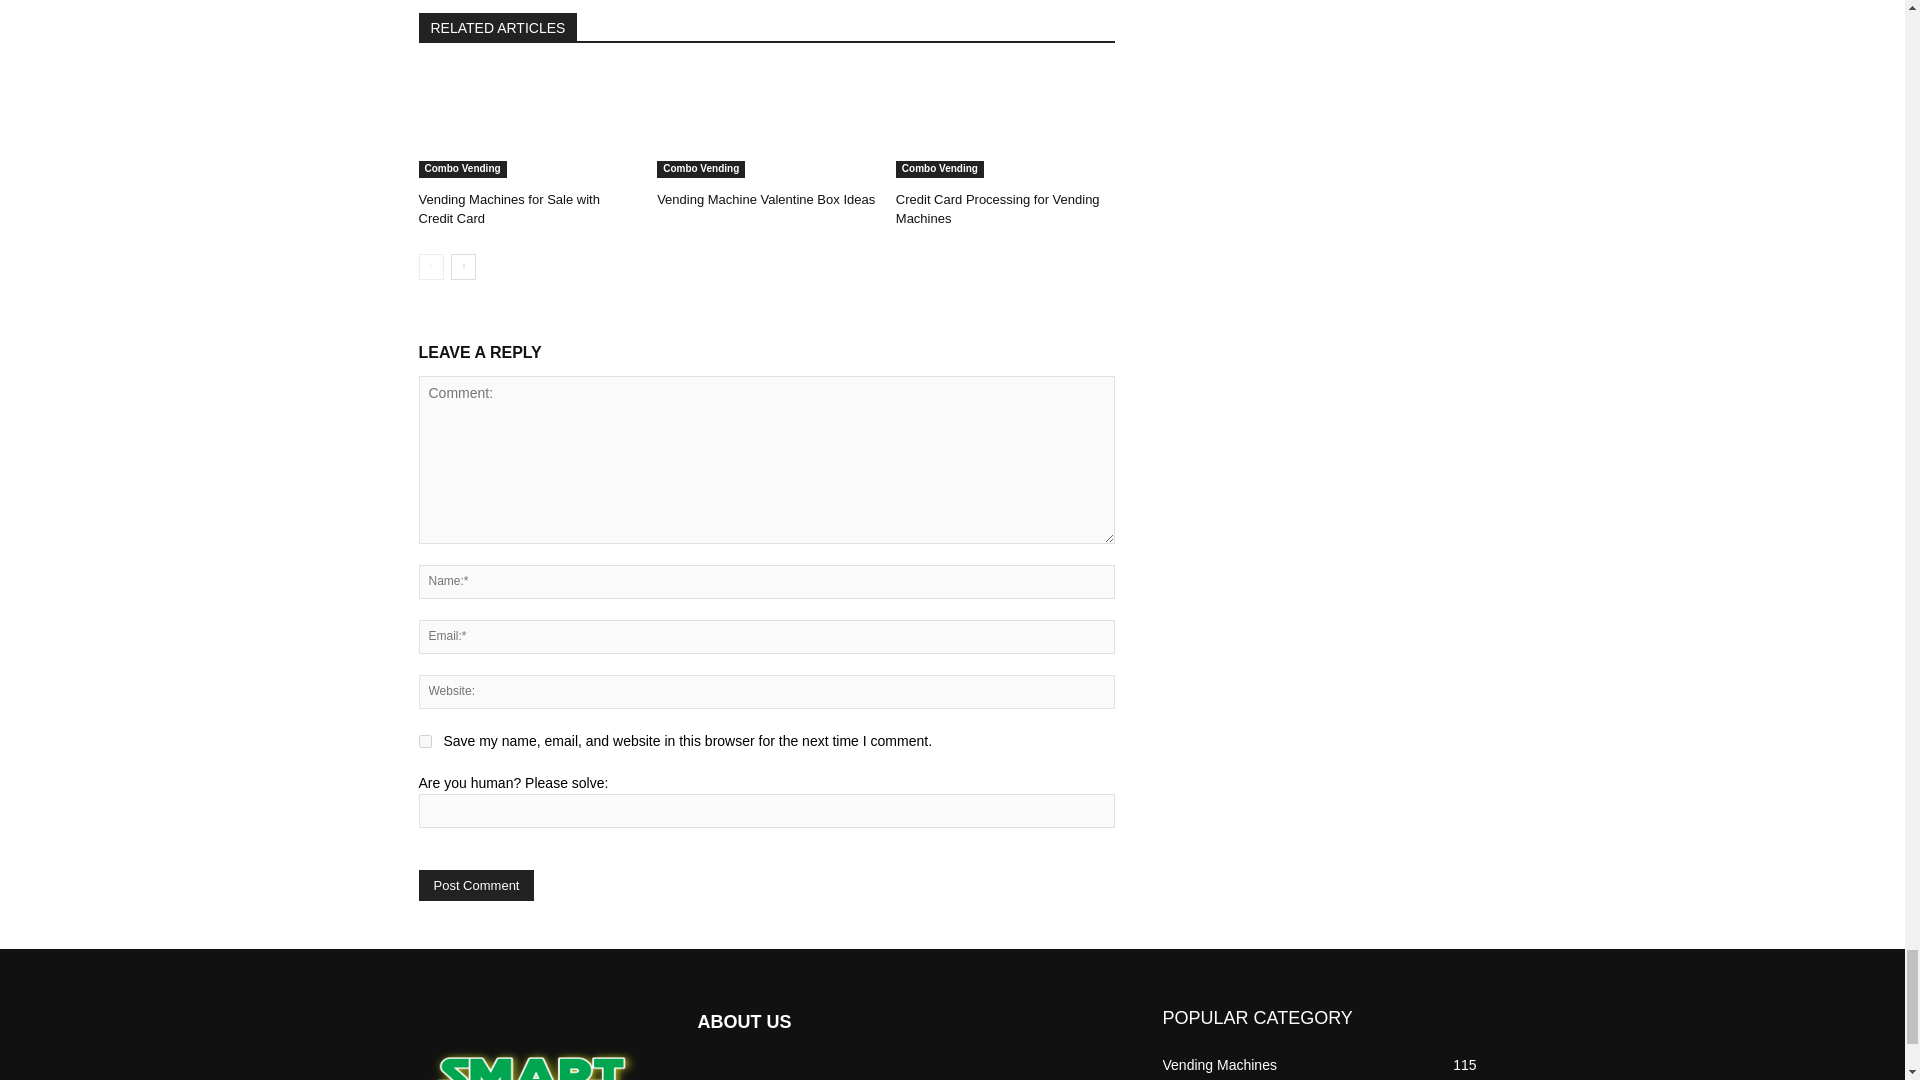 The height and width of the screenshot is (1080, 1920). Describe the element at coordinates (476, 885) in the screenshot. I see `Post Comment` at that location.